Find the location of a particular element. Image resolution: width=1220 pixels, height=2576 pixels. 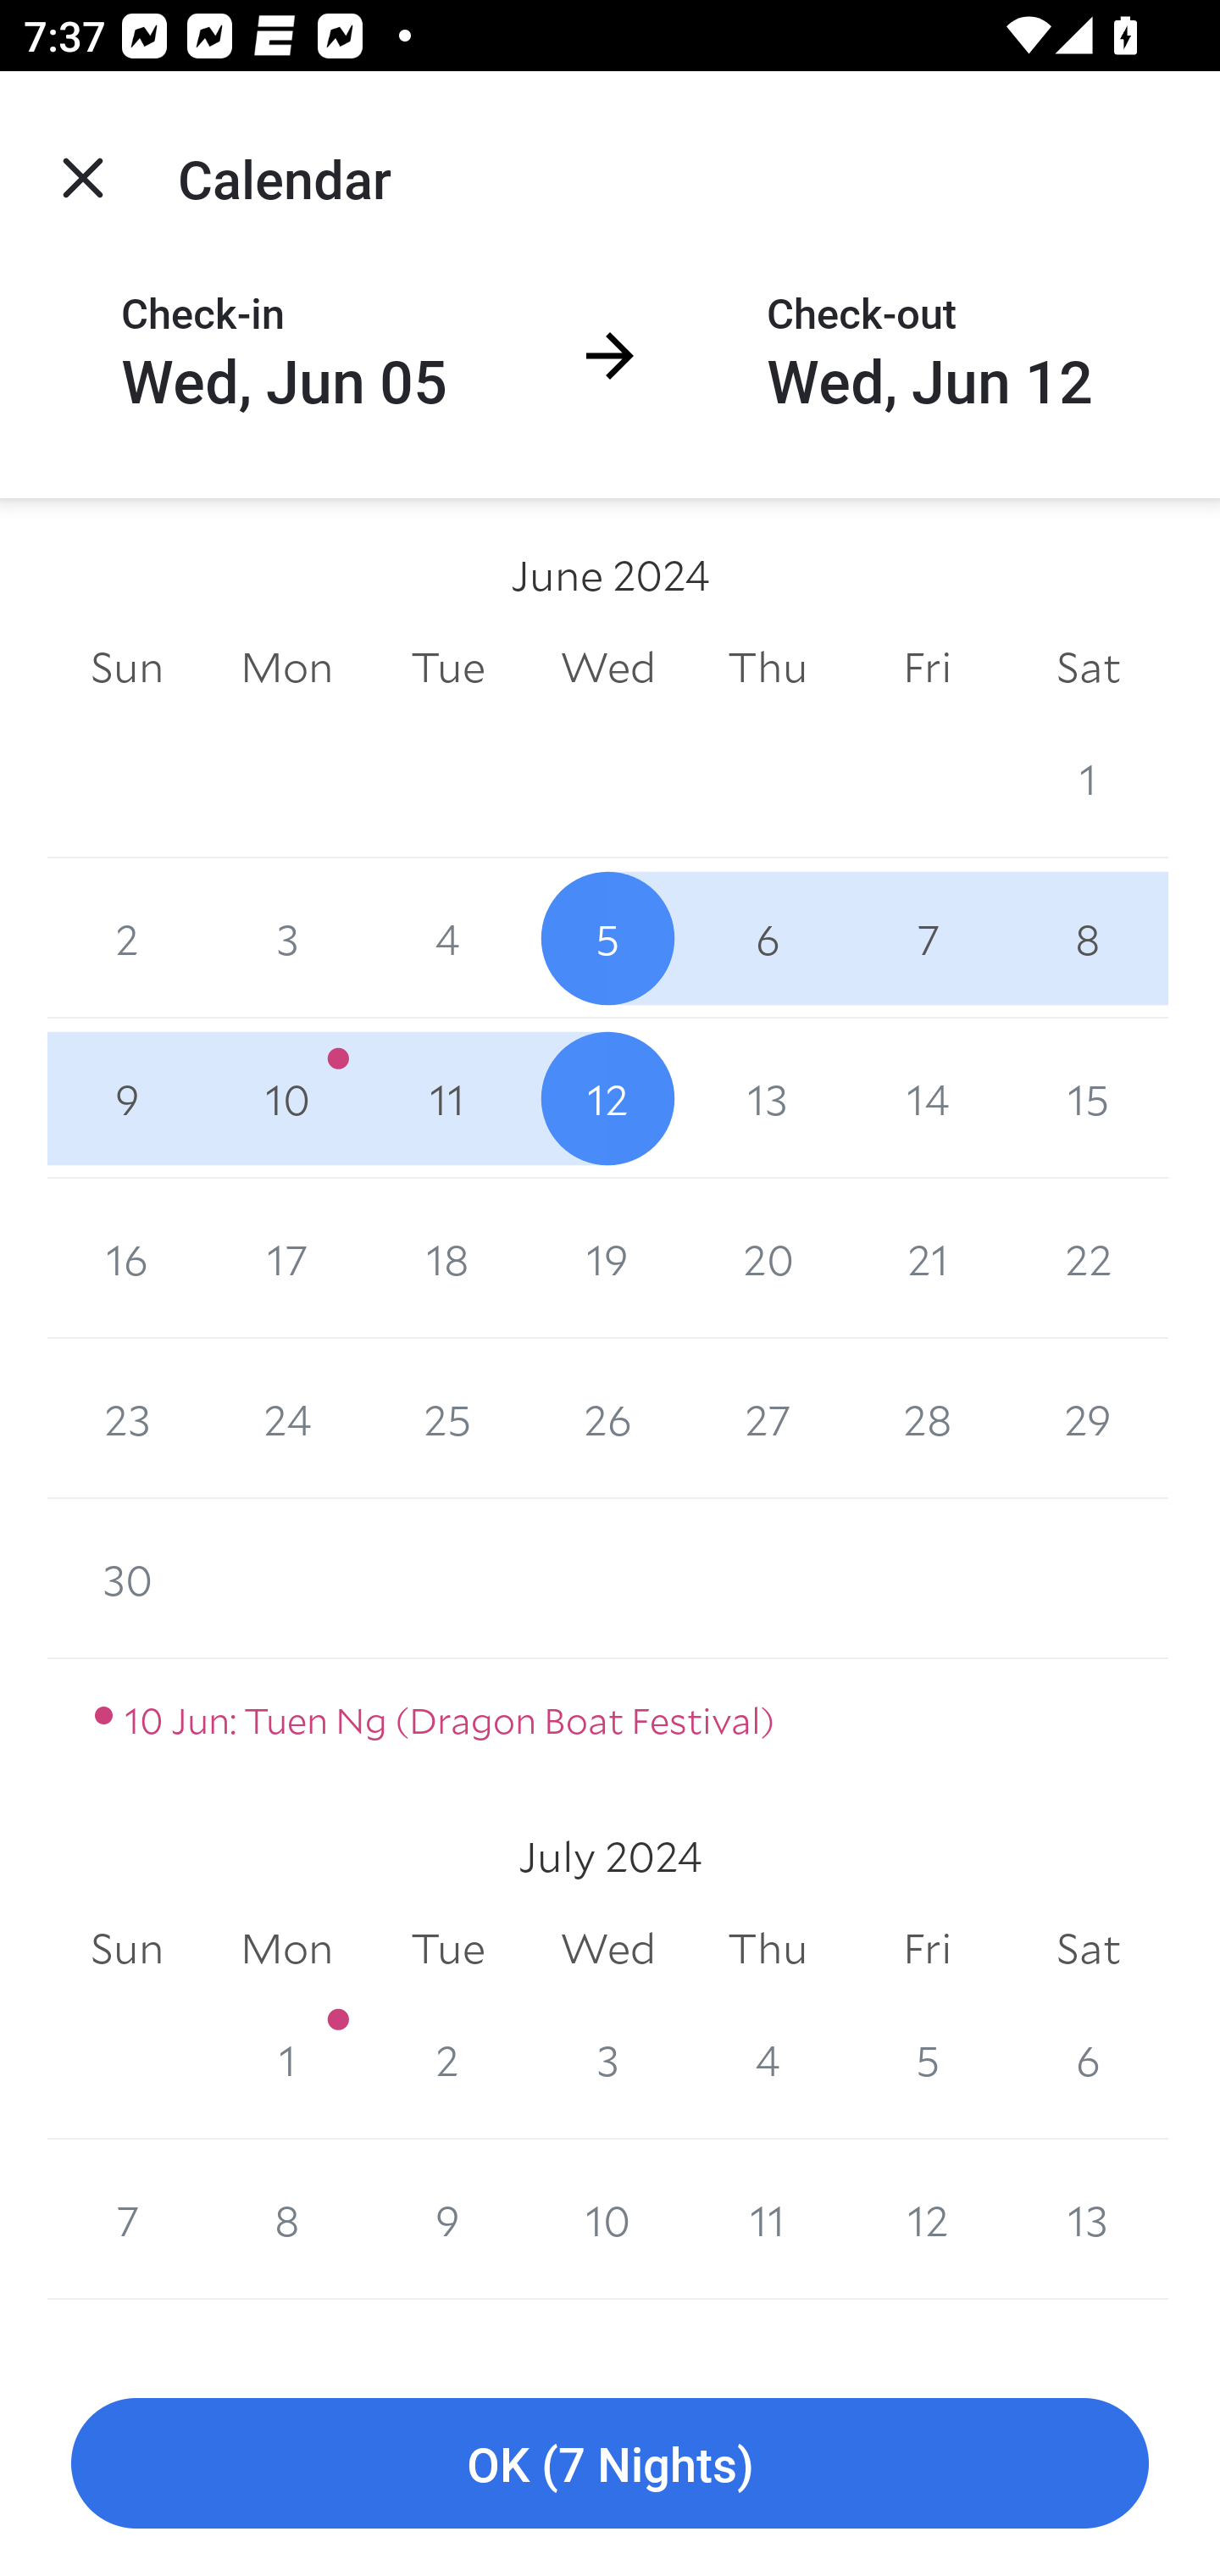

24 24 June 2024 is located at coordinates (286, 1418).